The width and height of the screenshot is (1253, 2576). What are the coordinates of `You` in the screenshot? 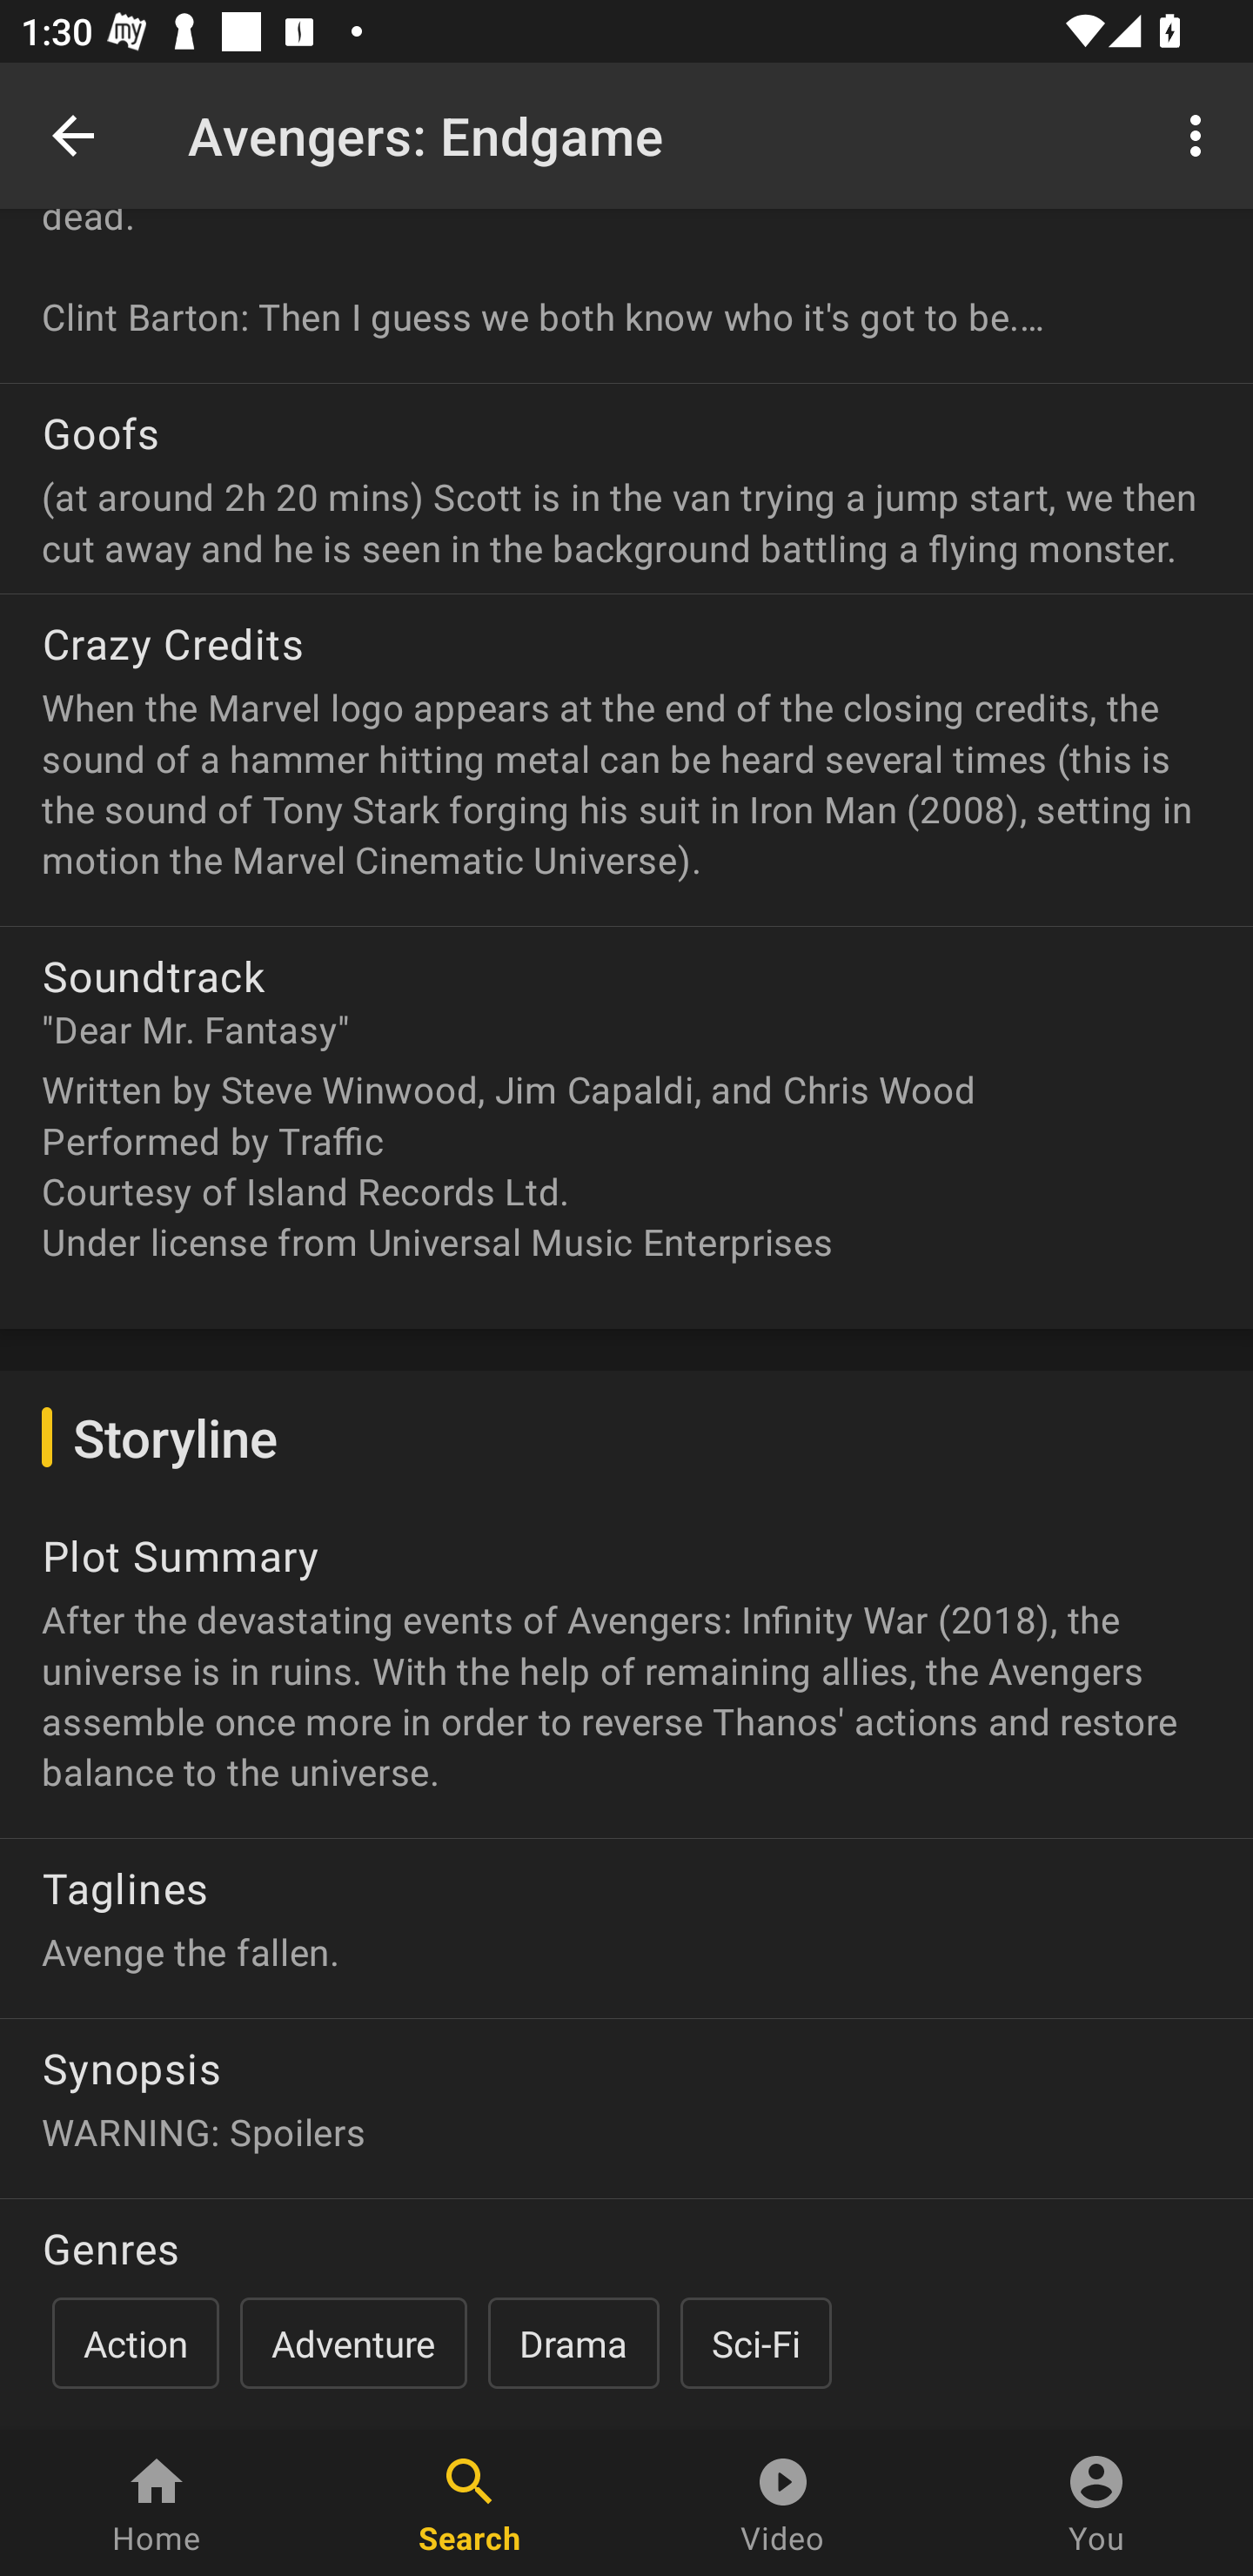 It's located at (1096, 2503).